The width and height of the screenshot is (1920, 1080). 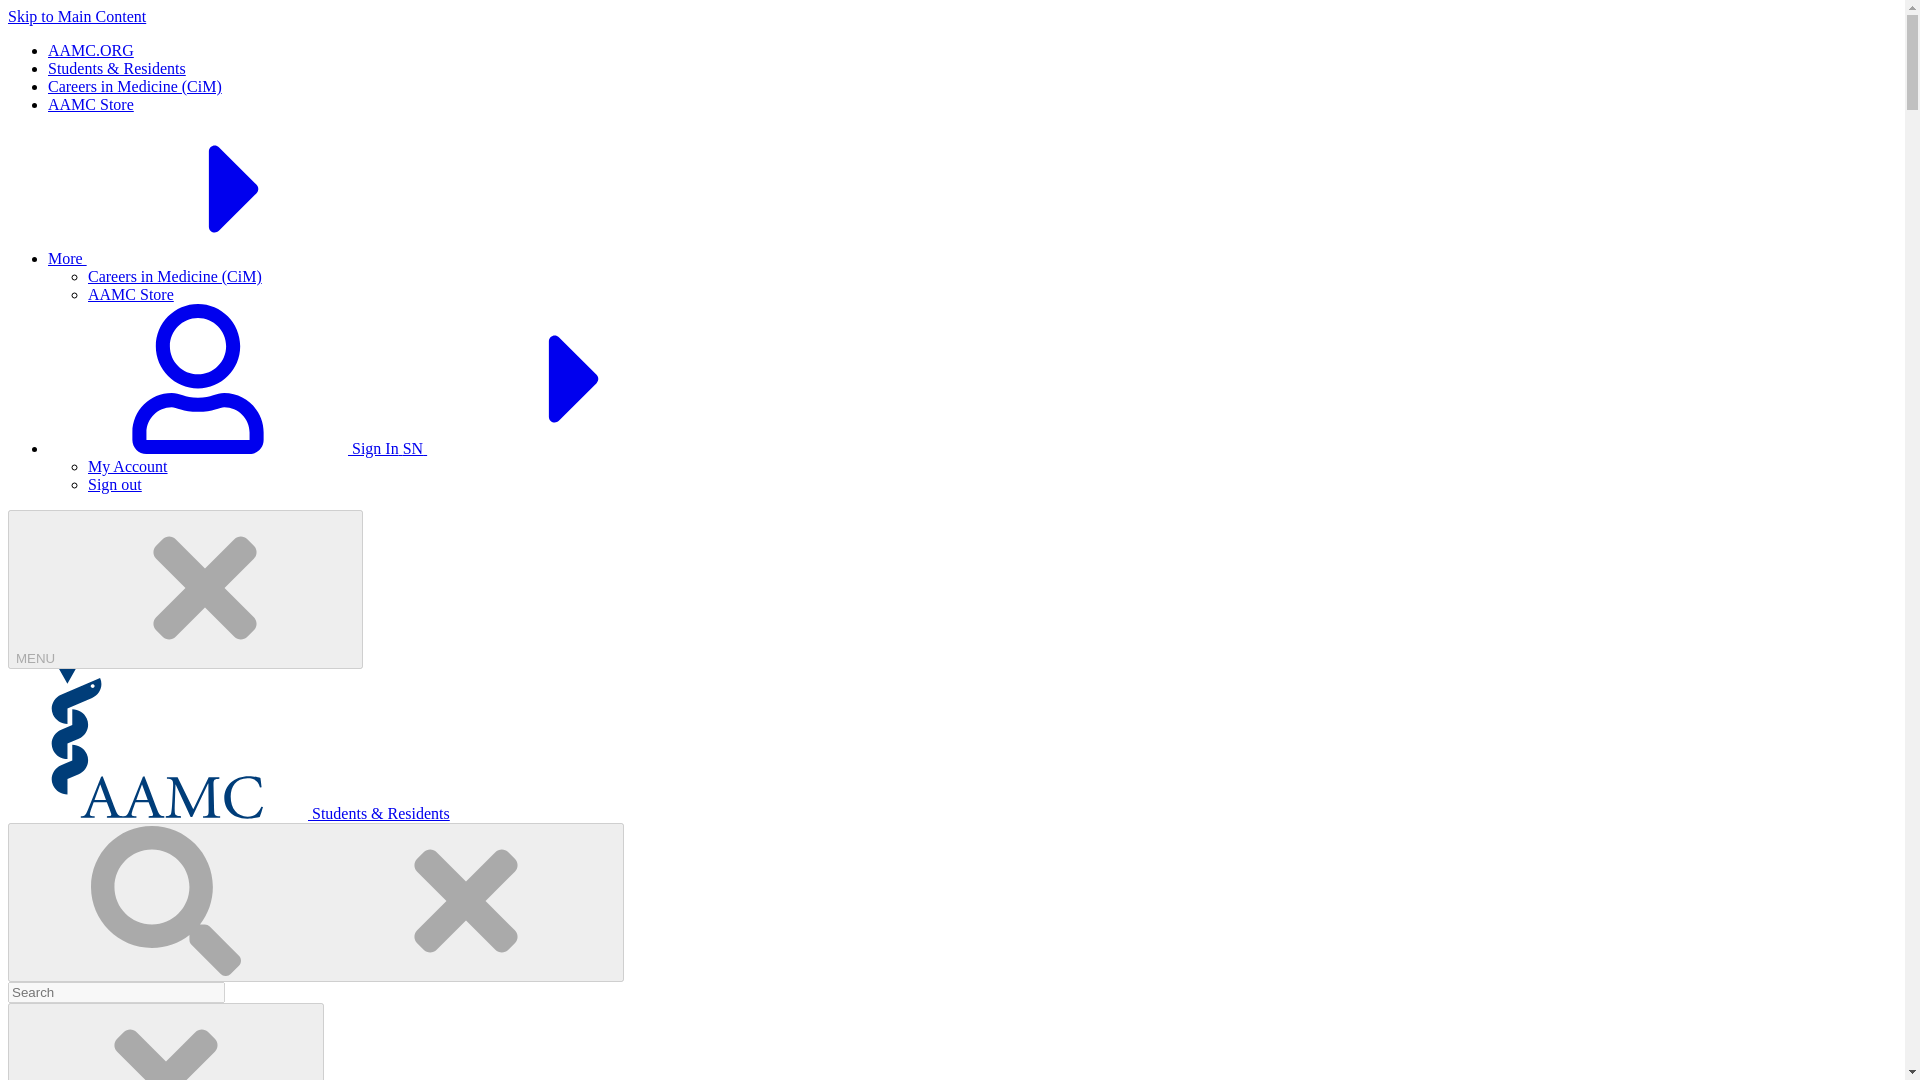 I want to click on AAMC.ORG, so click(x=91, y=50).